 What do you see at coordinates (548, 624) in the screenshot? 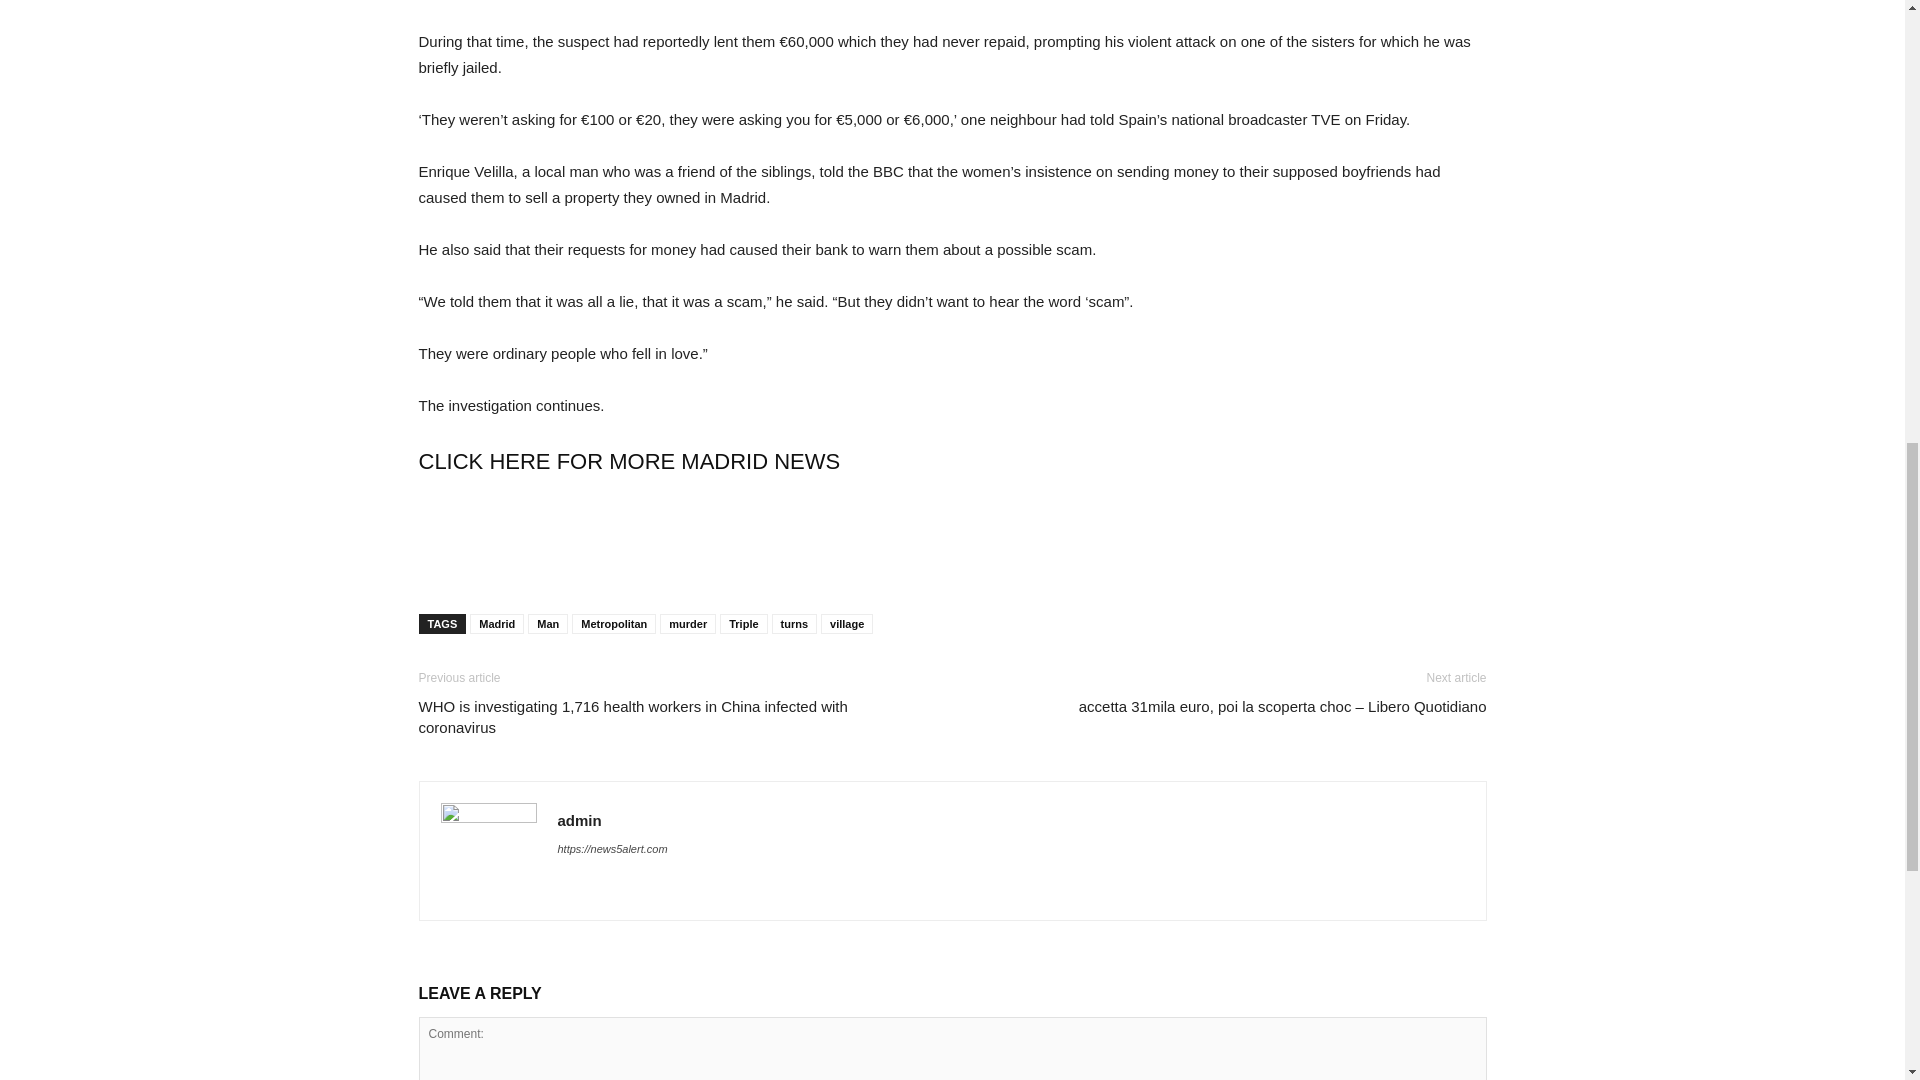
I see `Man` at bounding box center [548, 624].